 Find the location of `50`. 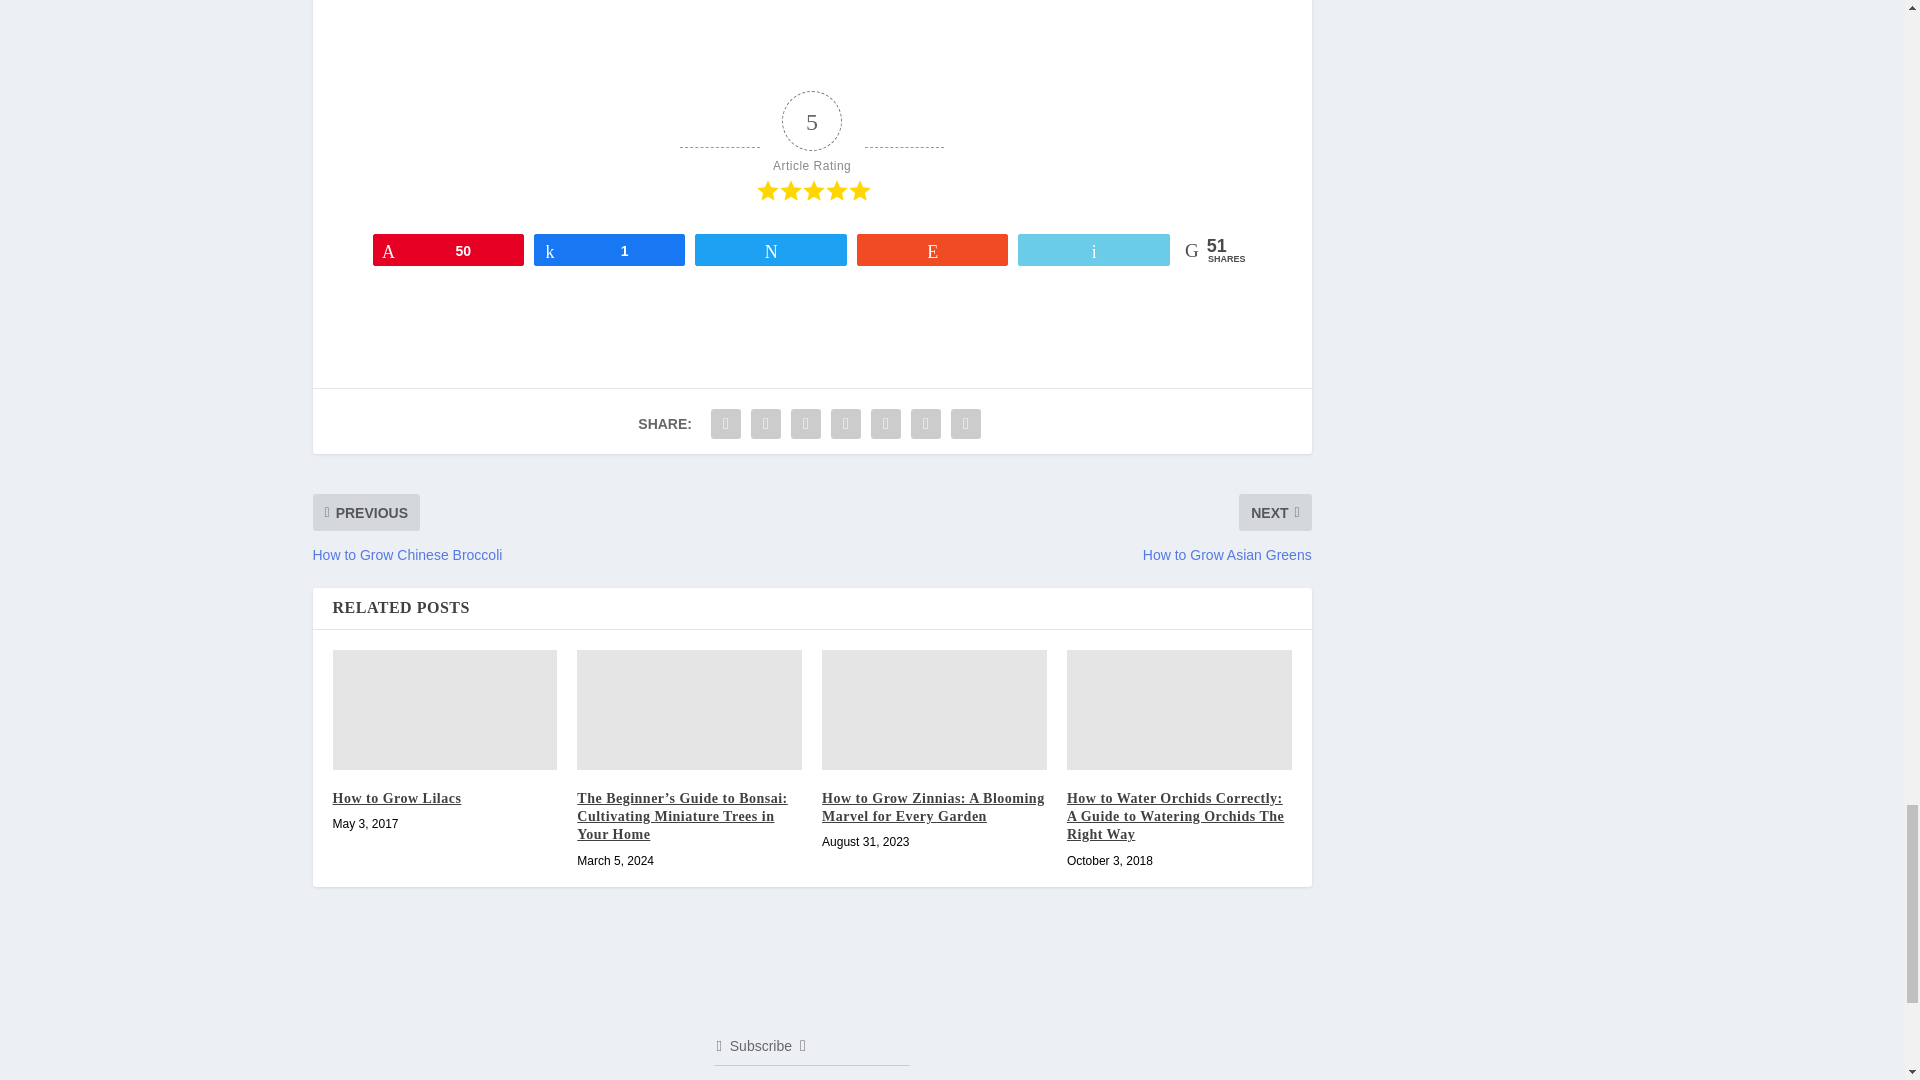

50 is located at coordinates (448, 250).